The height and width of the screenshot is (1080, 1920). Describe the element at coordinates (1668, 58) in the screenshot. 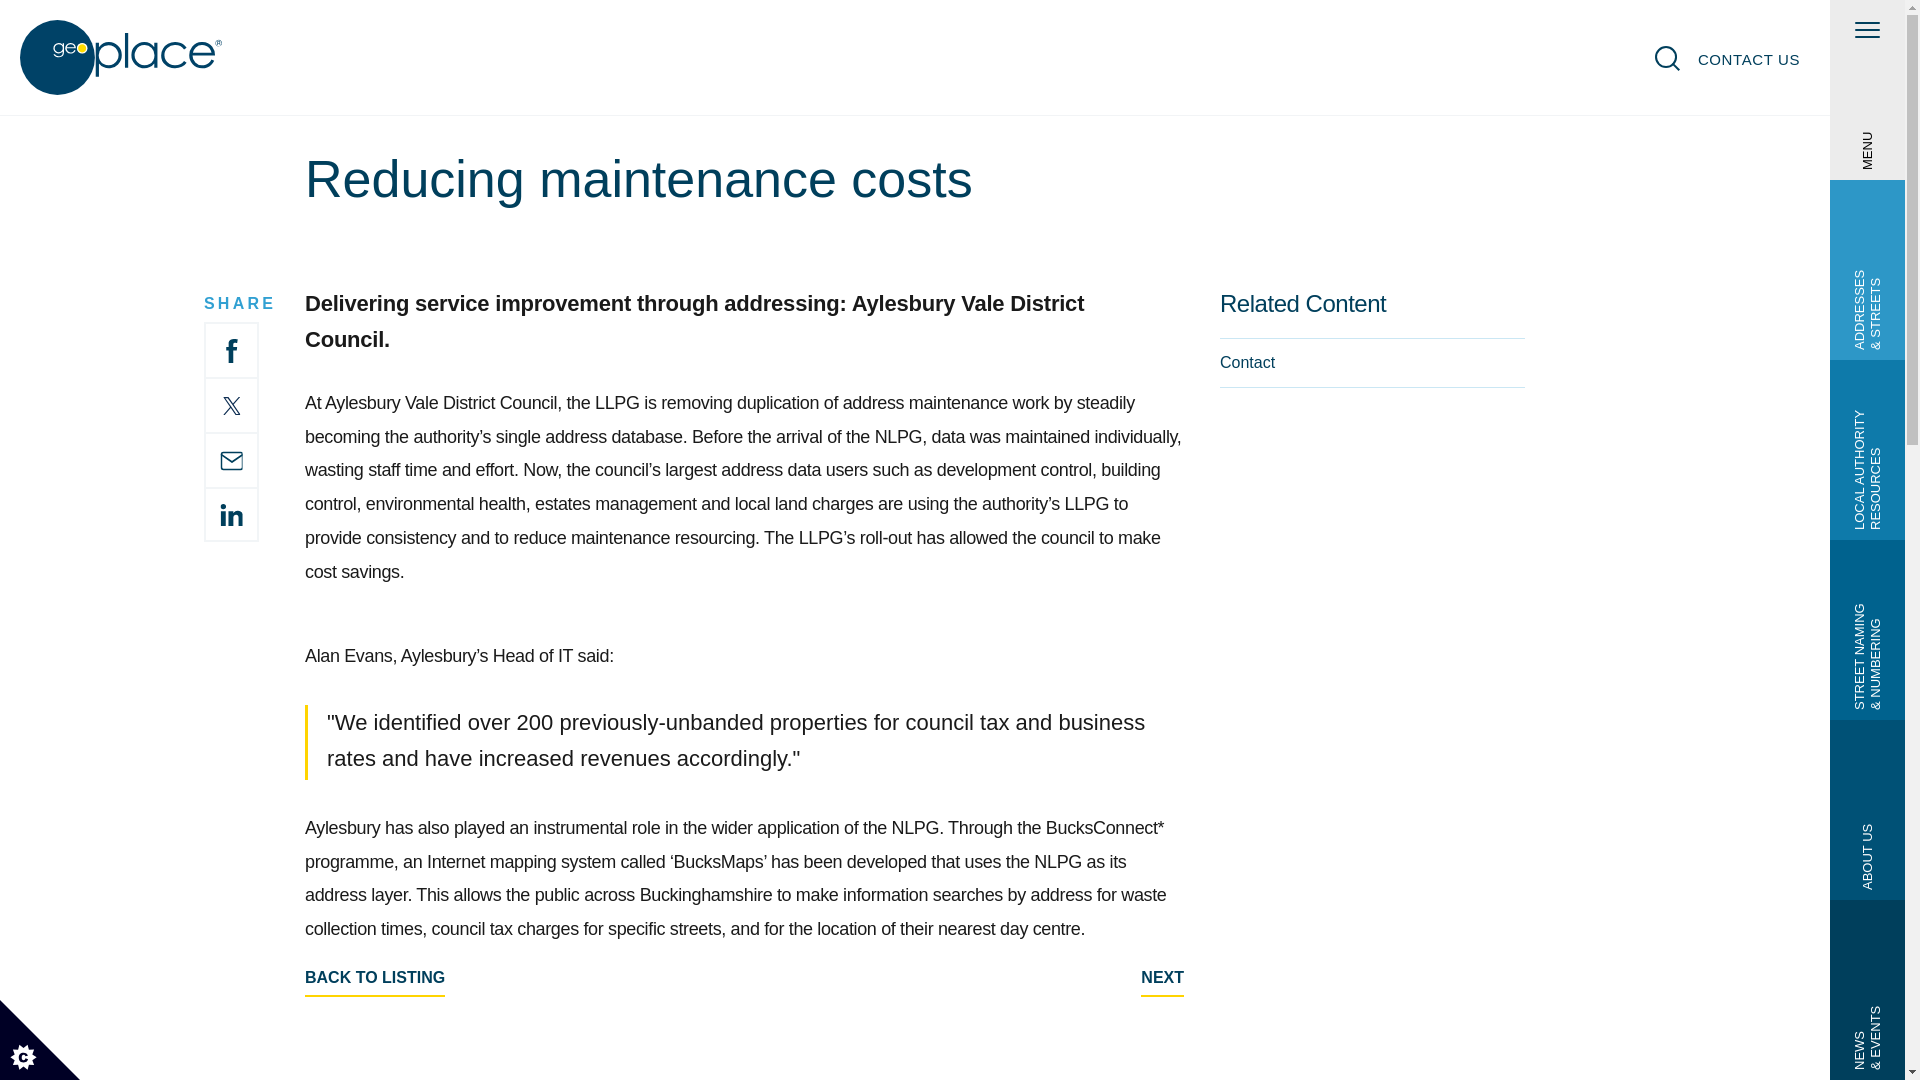

I see `Show search` at that location.